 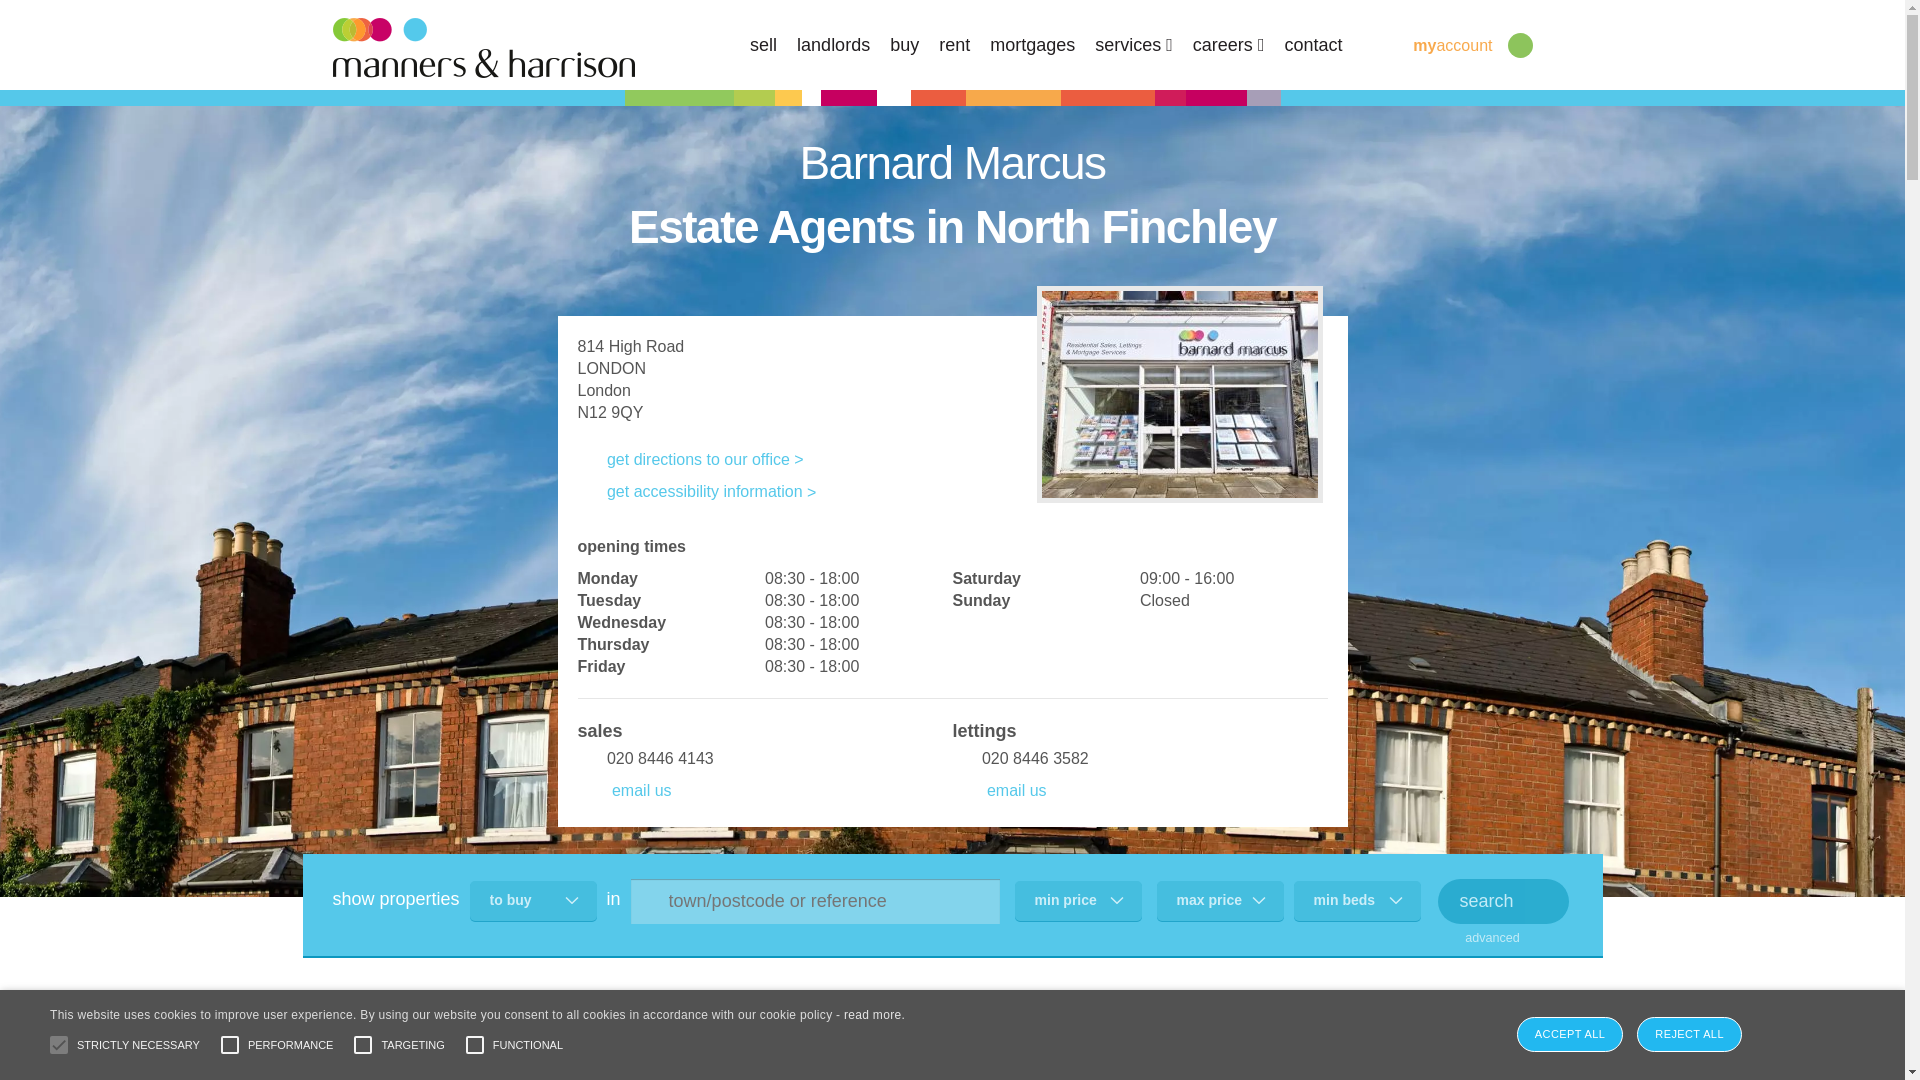 I want to click on sell, so click(x=764, y=44).